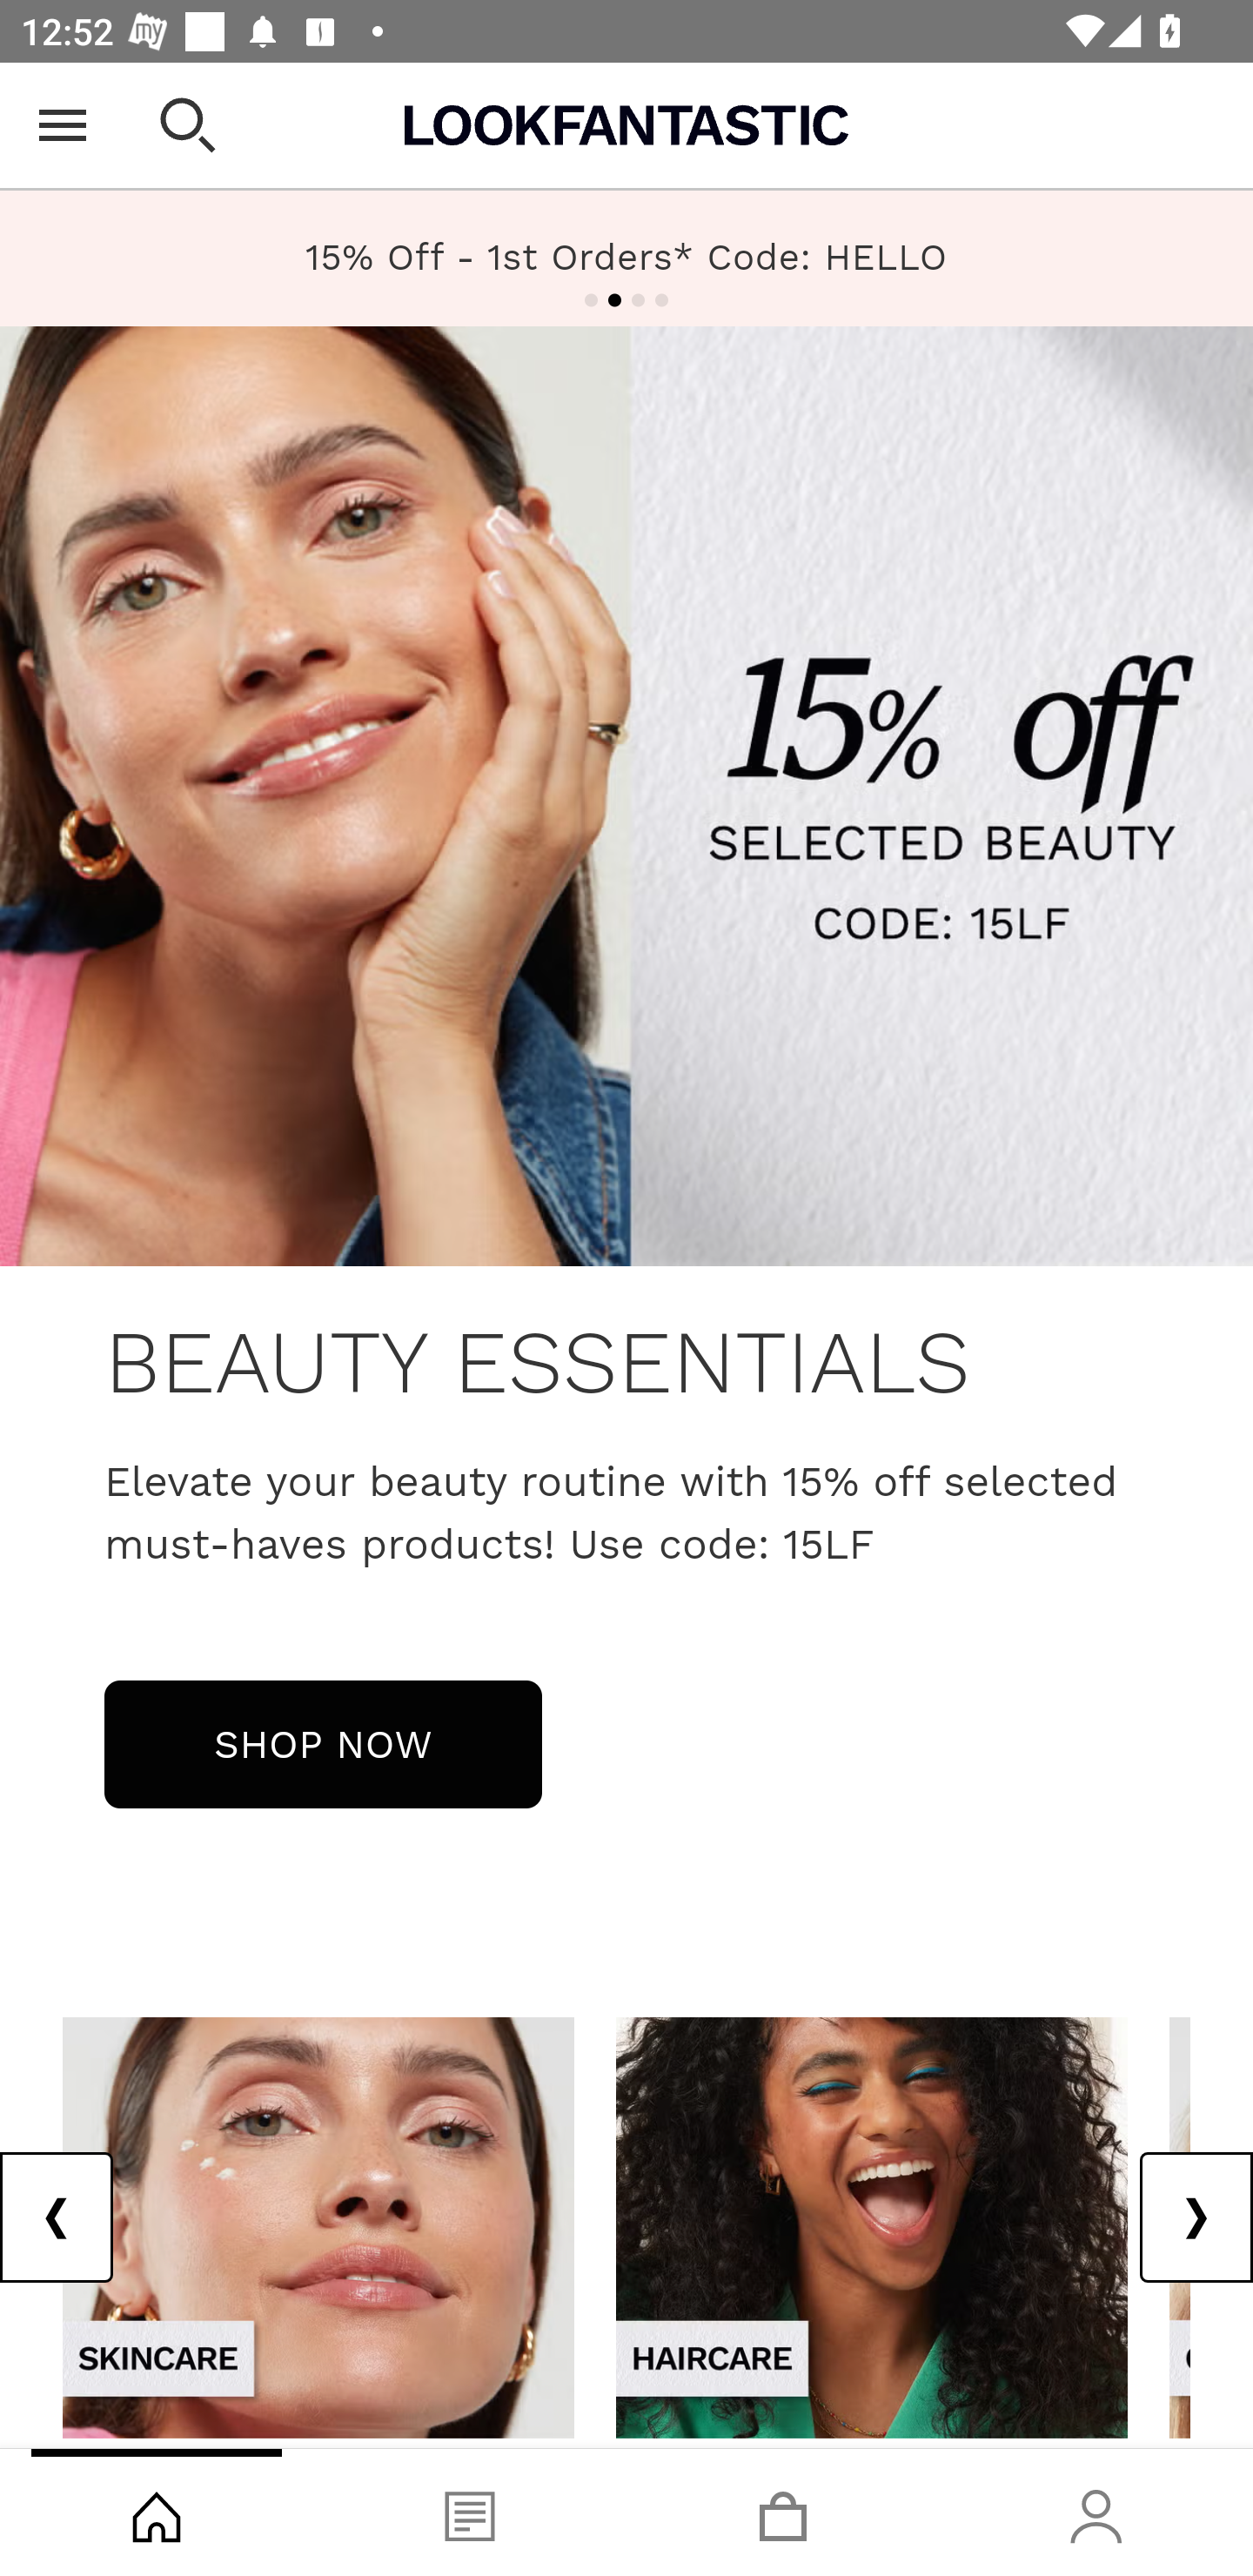 This screenshot has height=2576, width=1253. Describe the element at coordinates (1096, 2512) in the screenshot. I see `Account, tab, 4 of 4` at that location.